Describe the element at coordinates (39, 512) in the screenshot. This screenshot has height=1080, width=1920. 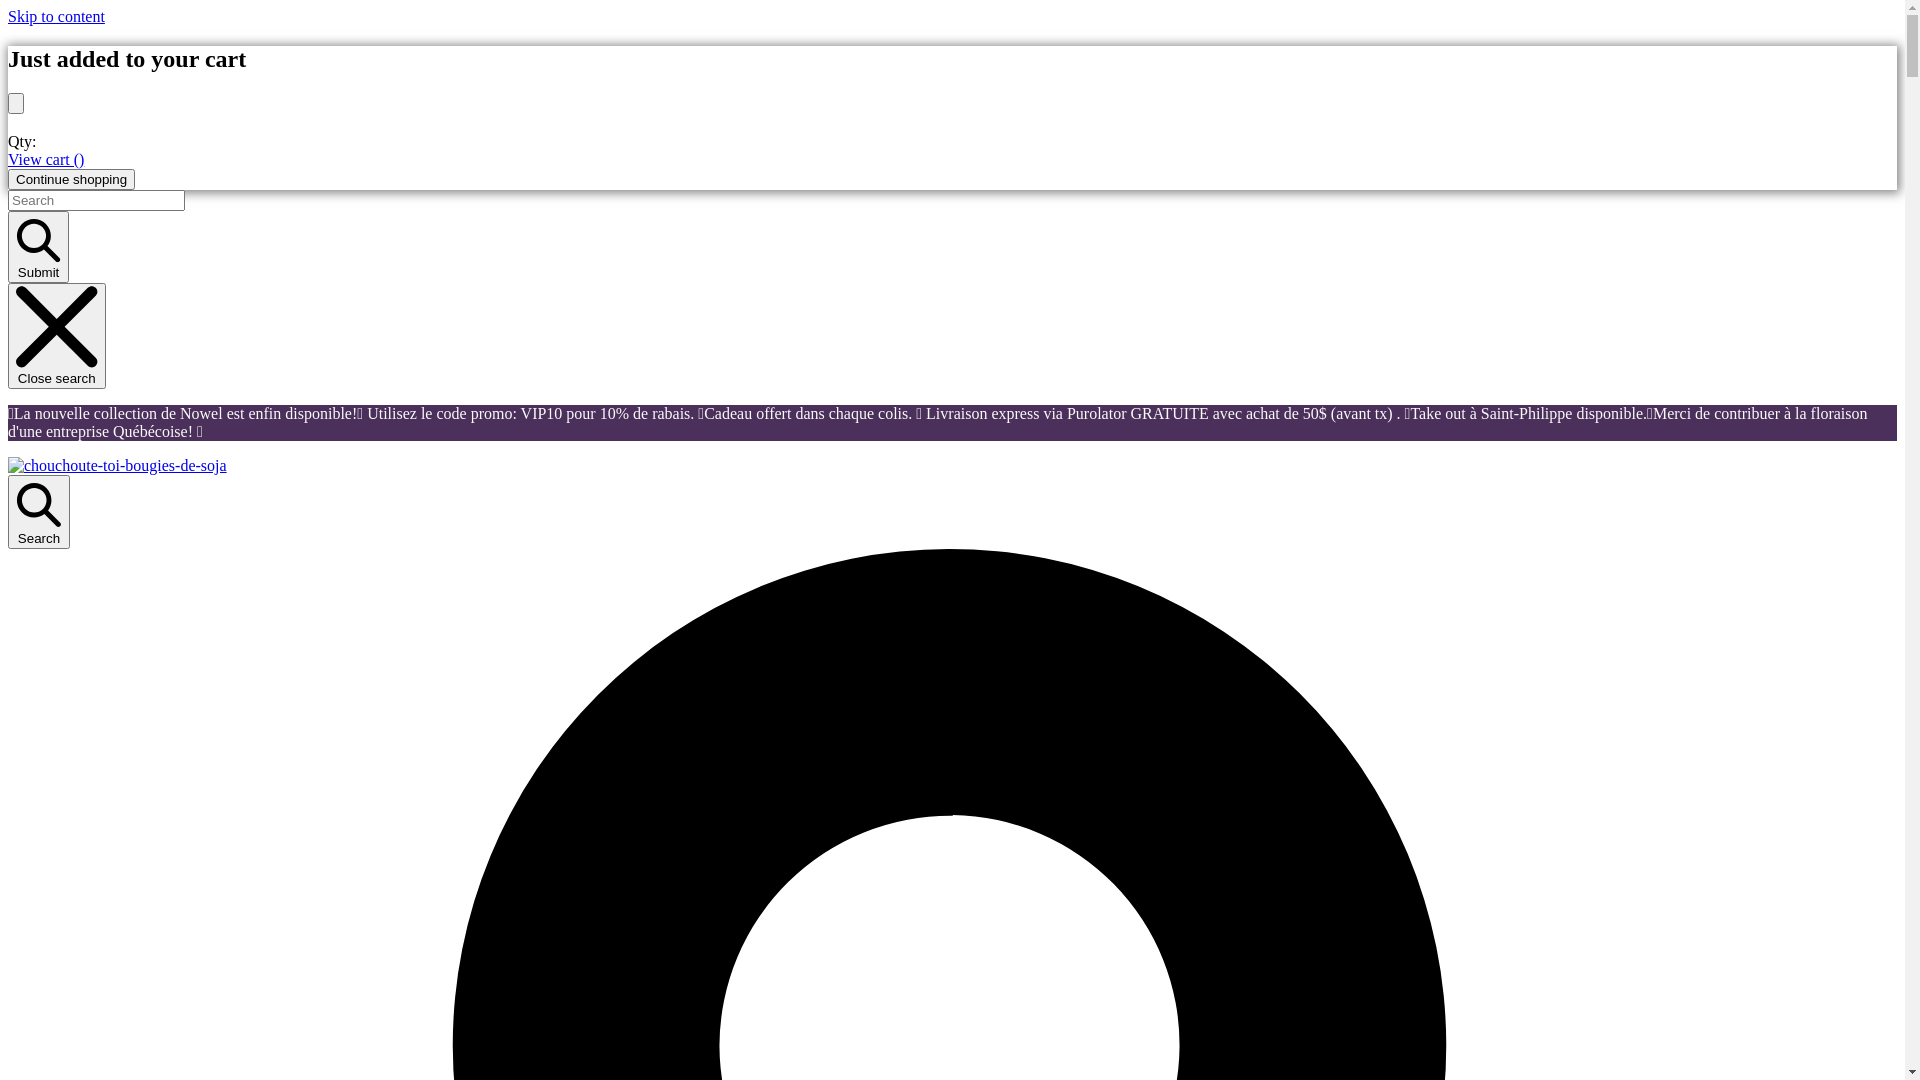
I see `Search` at that location.